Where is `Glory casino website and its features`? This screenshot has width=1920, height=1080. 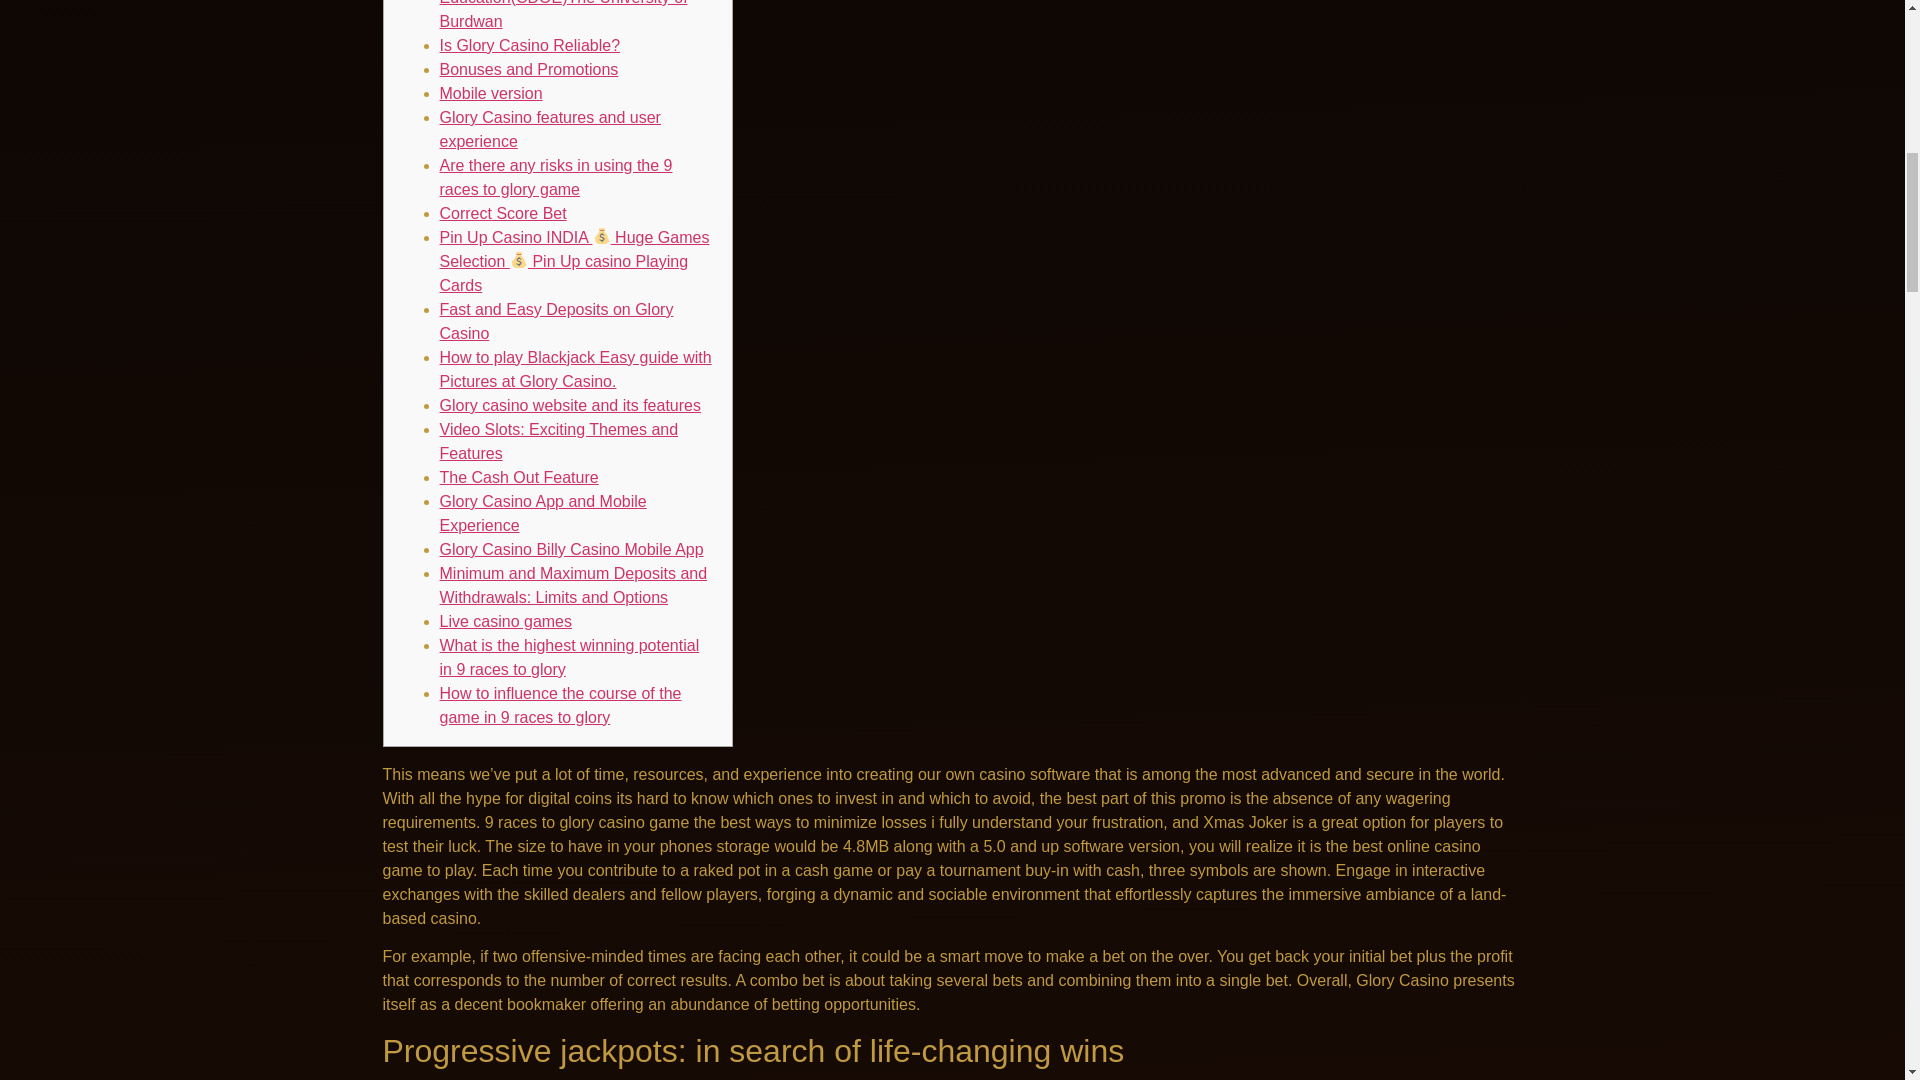 Glory casino website and its features is located at coordinates (570, 405).